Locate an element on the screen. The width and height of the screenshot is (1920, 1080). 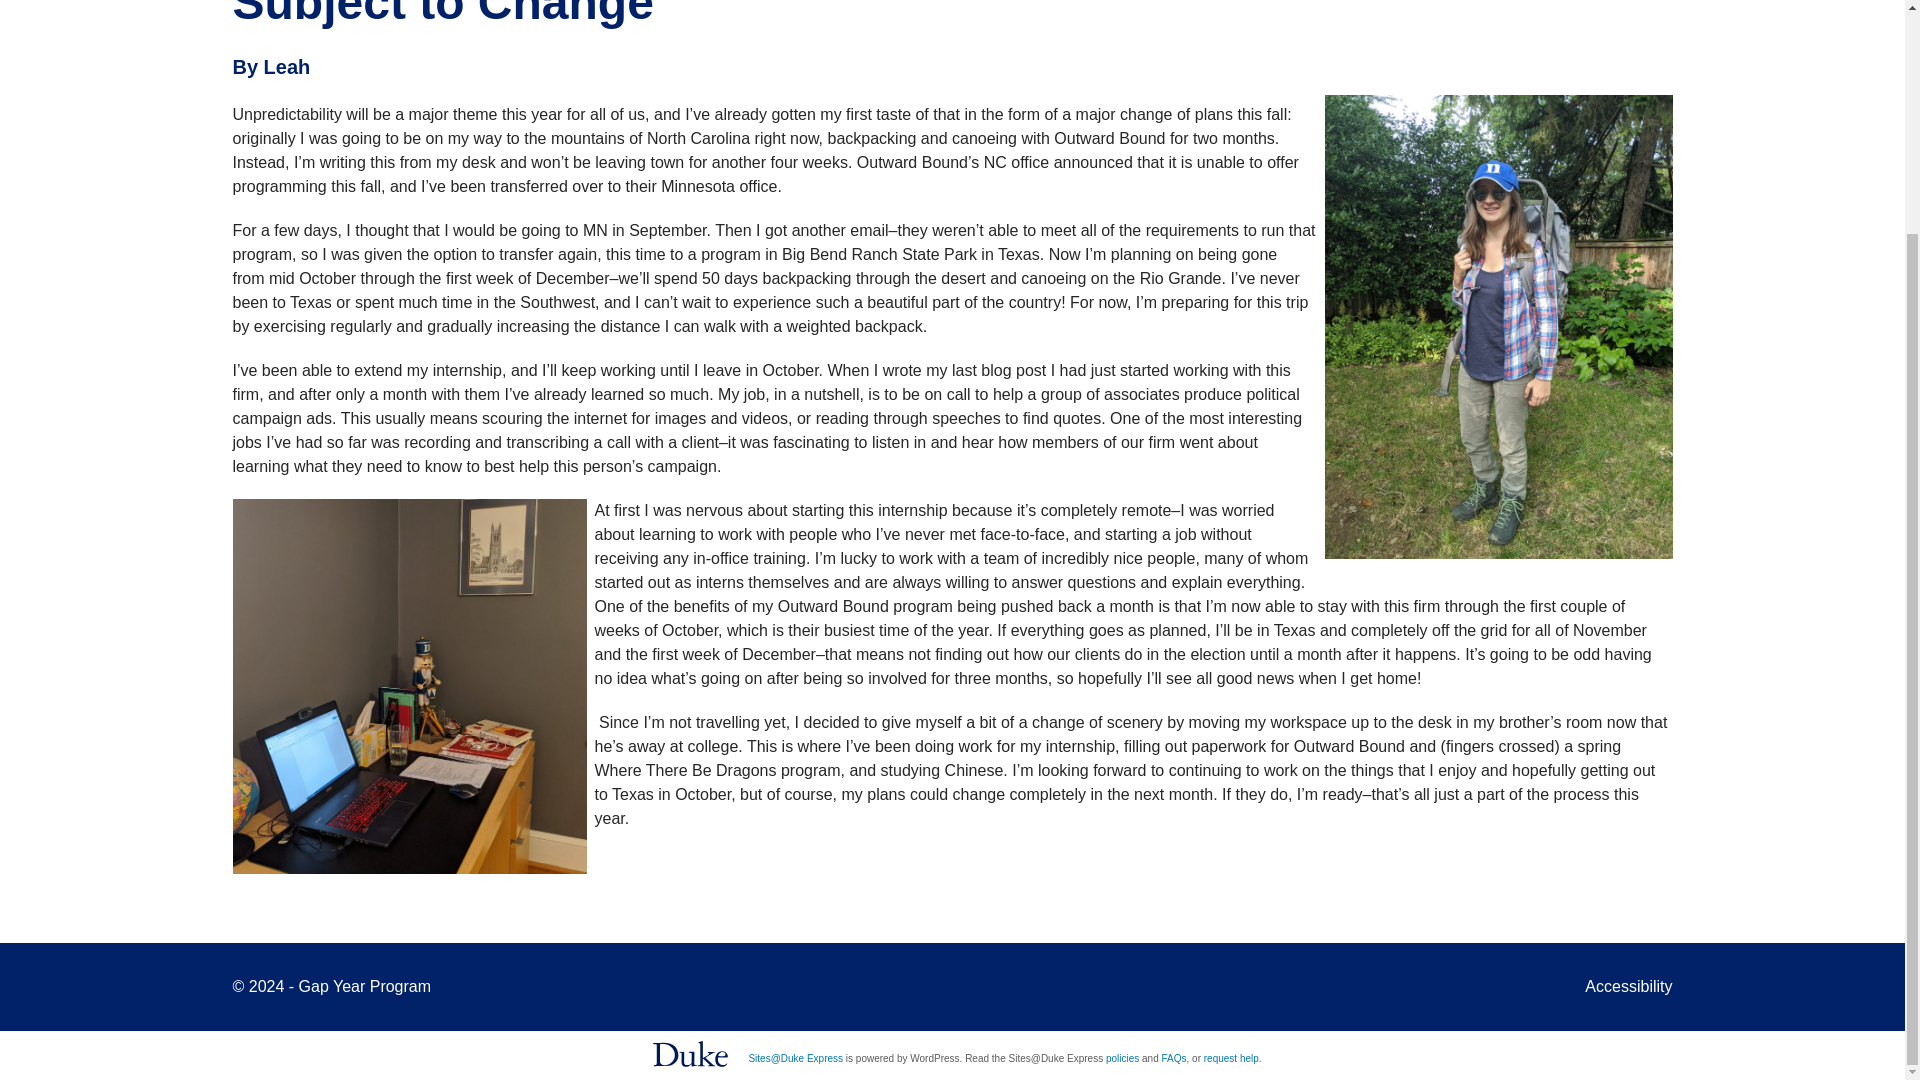
Visit Duke.edu is located at coordinates (690, 1054).